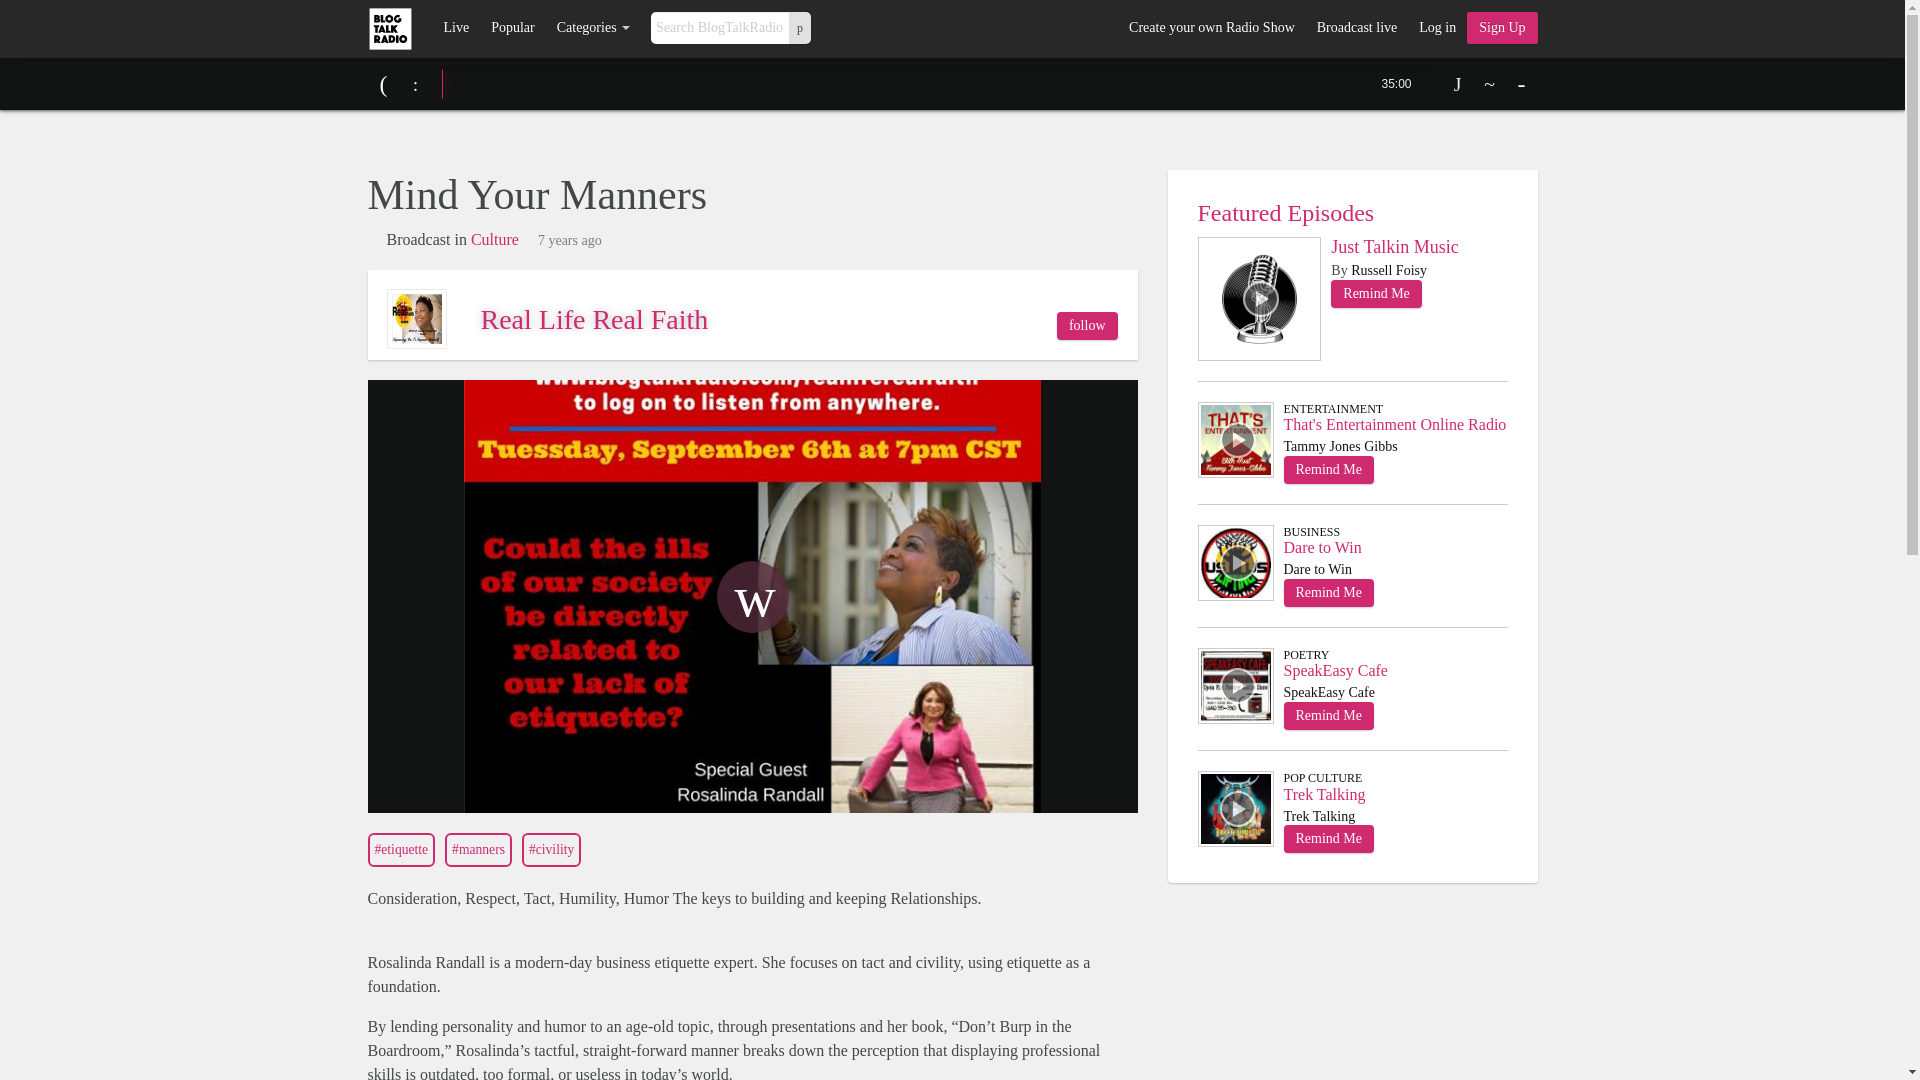 The height and width of the screenshot is (1080, 1920). Describe the element at coordinates (1087, 326) in the screenshot. I see `Follow Real Life Real Faith` at that location.